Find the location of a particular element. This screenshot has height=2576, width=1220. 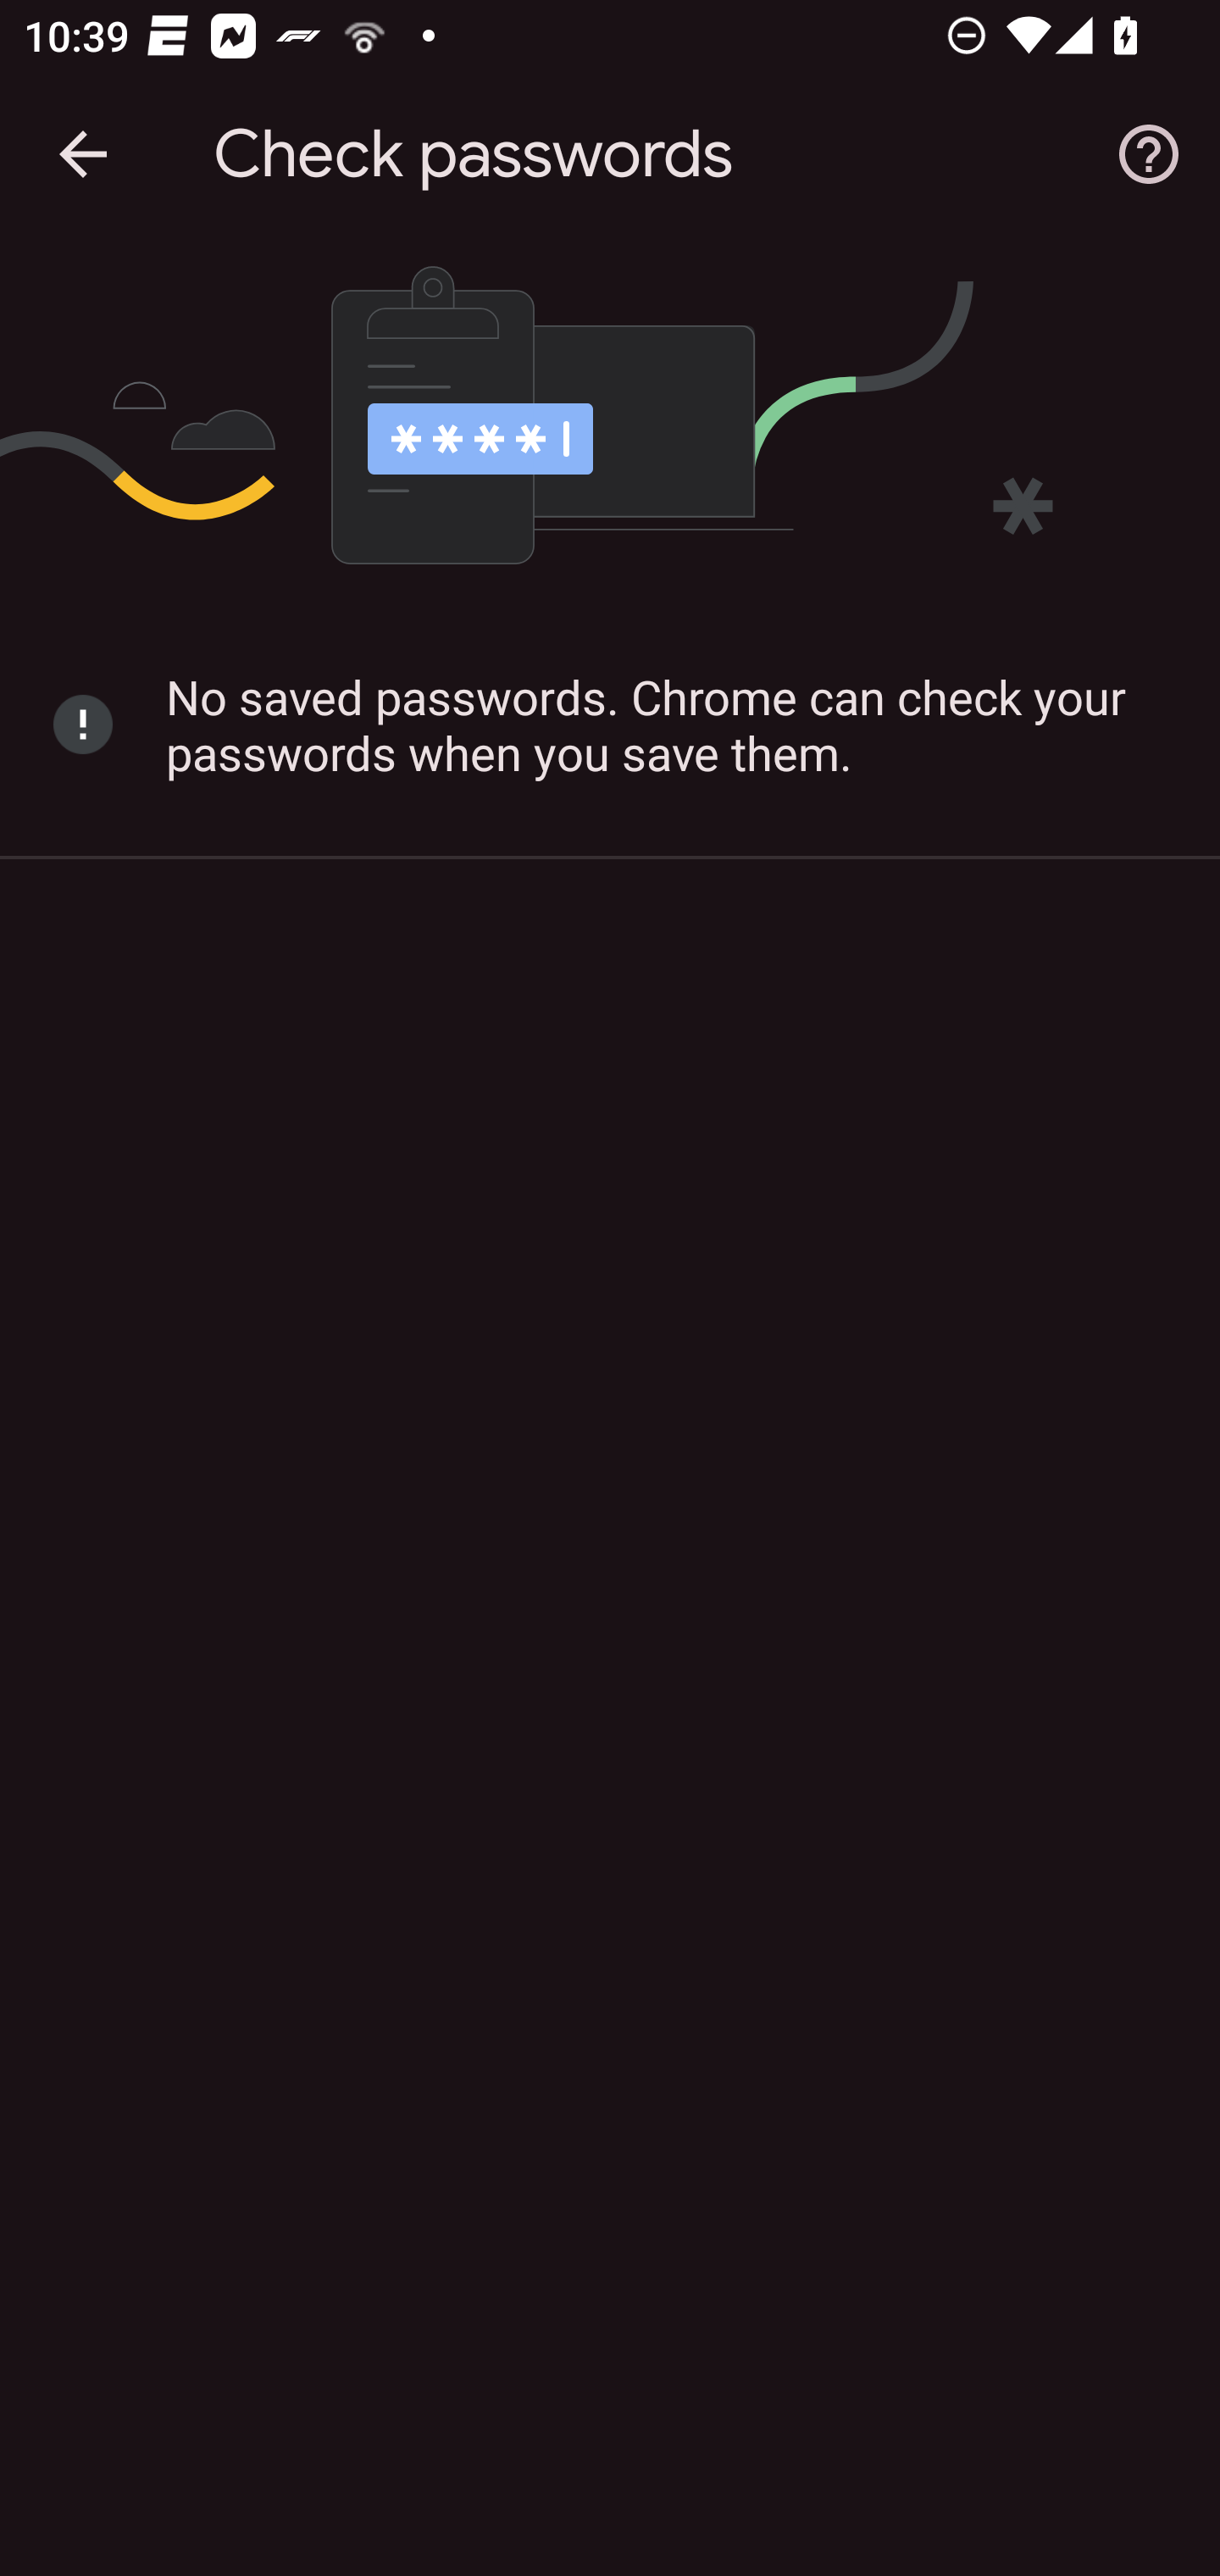

Navigate up is located at coordinates (83, 154).